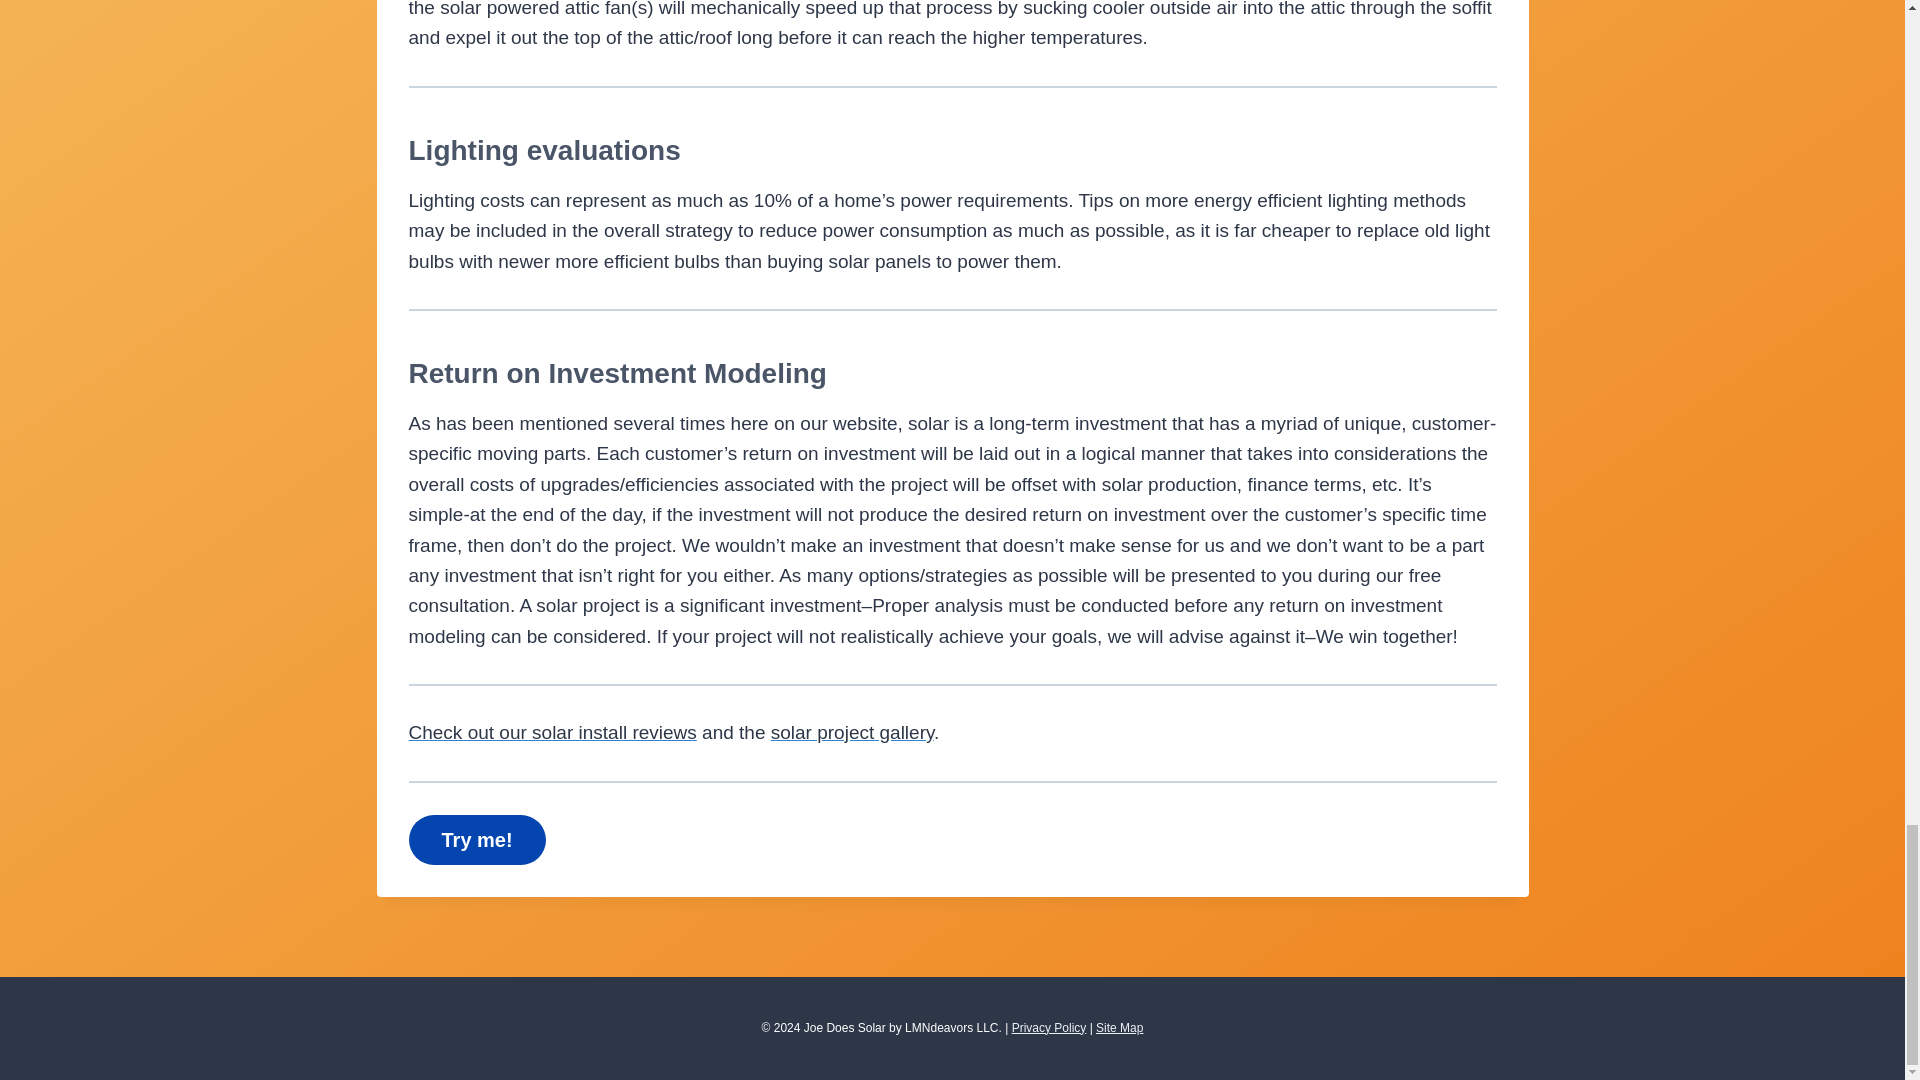  What do you see at coordinates (551, 732) in the screenshot?
I see `Check out our solar install reviews` at bounding box center [551, 732].